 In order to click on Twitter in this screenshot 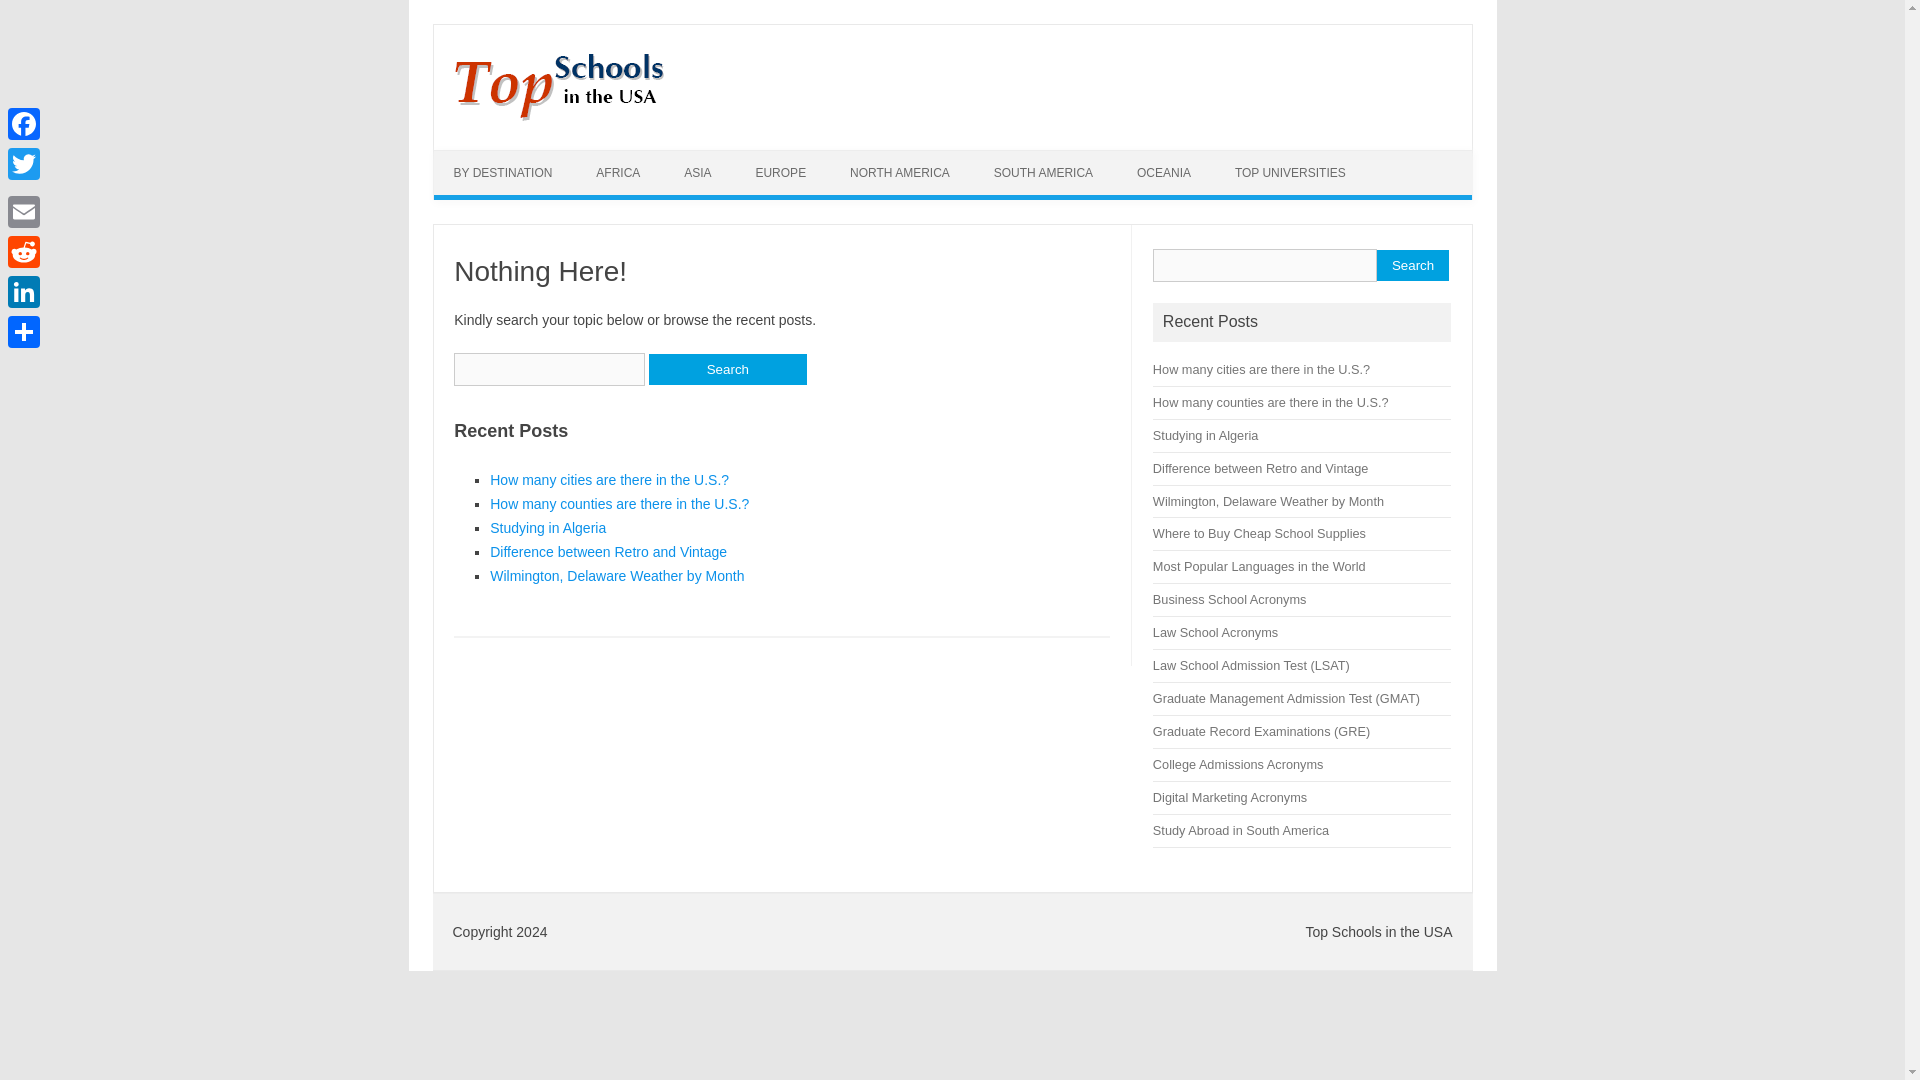, I will do `click(24, 163)`.